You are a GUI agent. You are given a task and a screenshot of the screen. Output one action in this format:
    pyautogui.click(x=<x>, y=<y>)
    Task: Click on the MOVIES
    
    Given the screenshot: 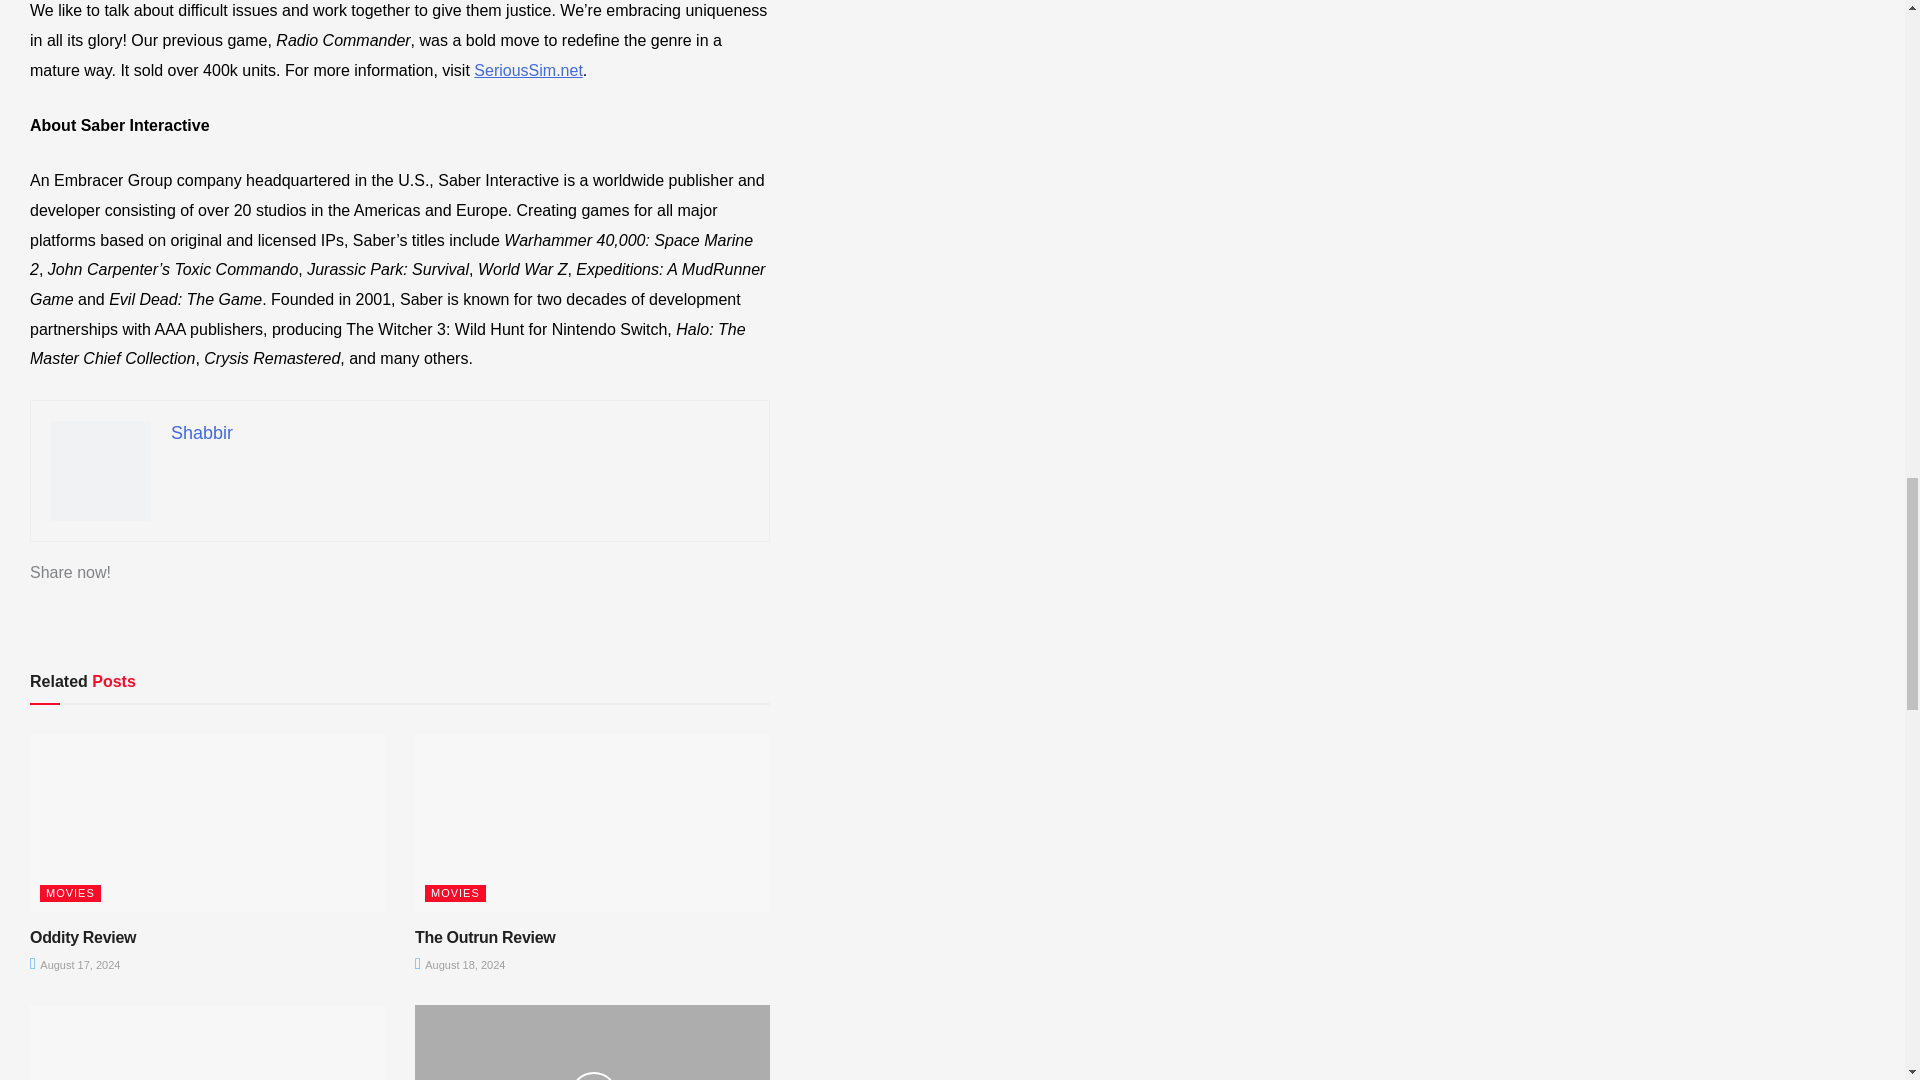 What is the action you would take?
    pyautogui.click(x=70, y=892)
    